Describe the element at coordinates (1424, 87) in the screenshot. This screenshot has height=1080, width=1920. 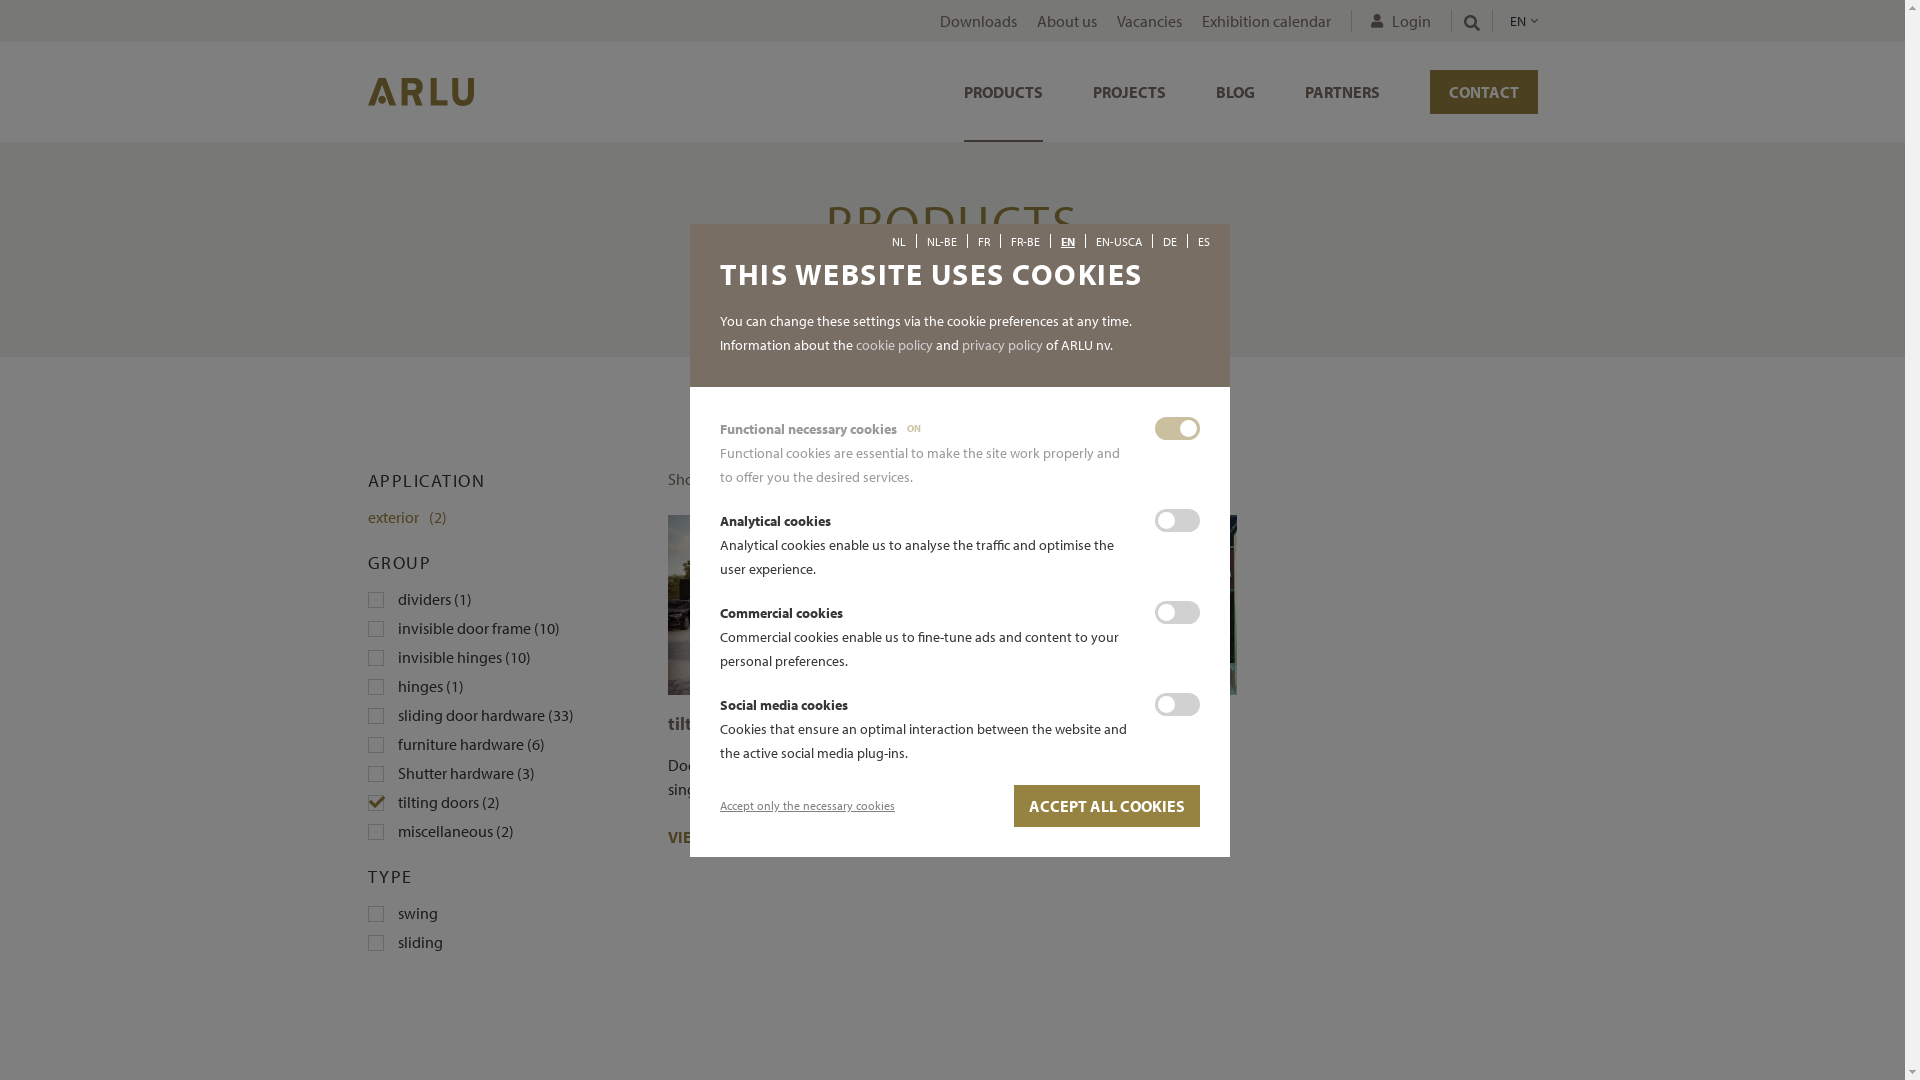
I see `Search` at that location.